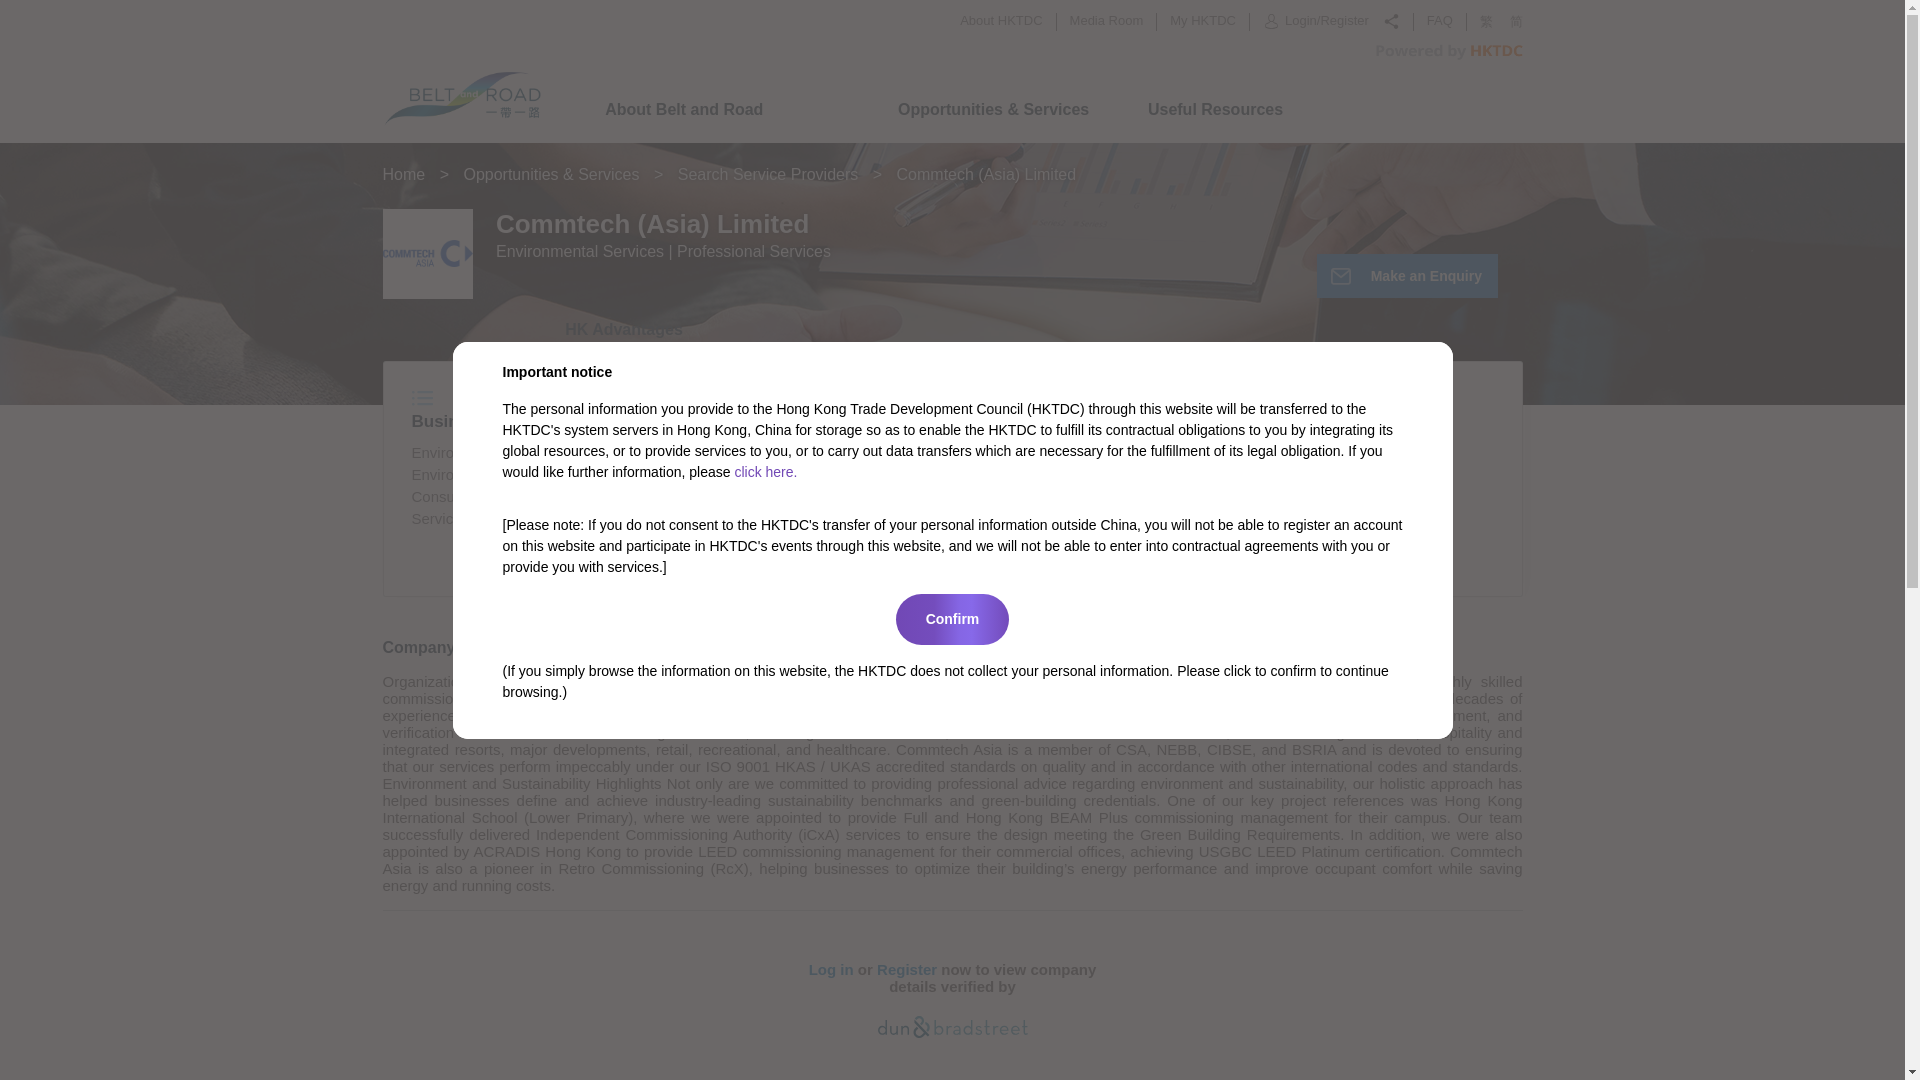 The image size is (1920, 1080). Describe the element at coordinates (1215, 110) in the screenshot. I see `Useful Resources` at that location.